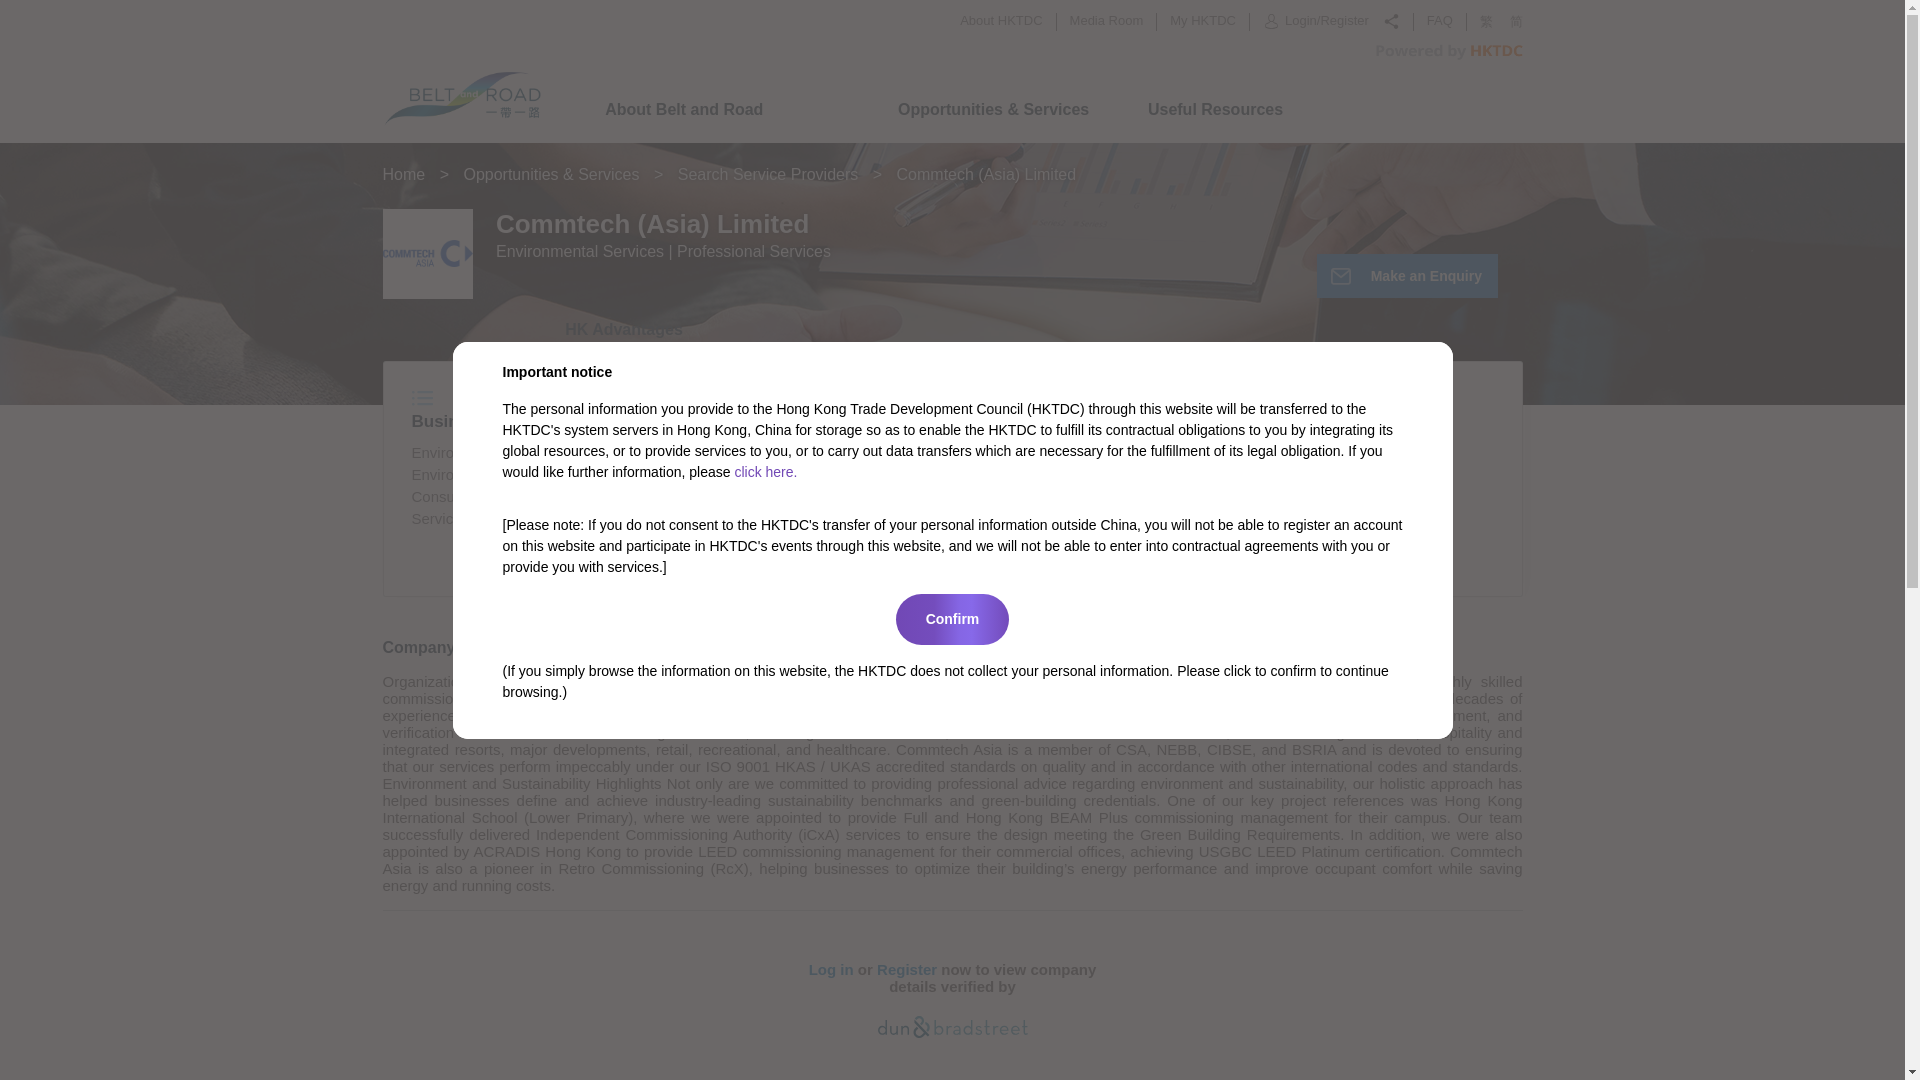 The image size is (1920, 1080). Describe the element at coordinates (1215, 110) in the screenshot. I see `Useful Resources` at that location.